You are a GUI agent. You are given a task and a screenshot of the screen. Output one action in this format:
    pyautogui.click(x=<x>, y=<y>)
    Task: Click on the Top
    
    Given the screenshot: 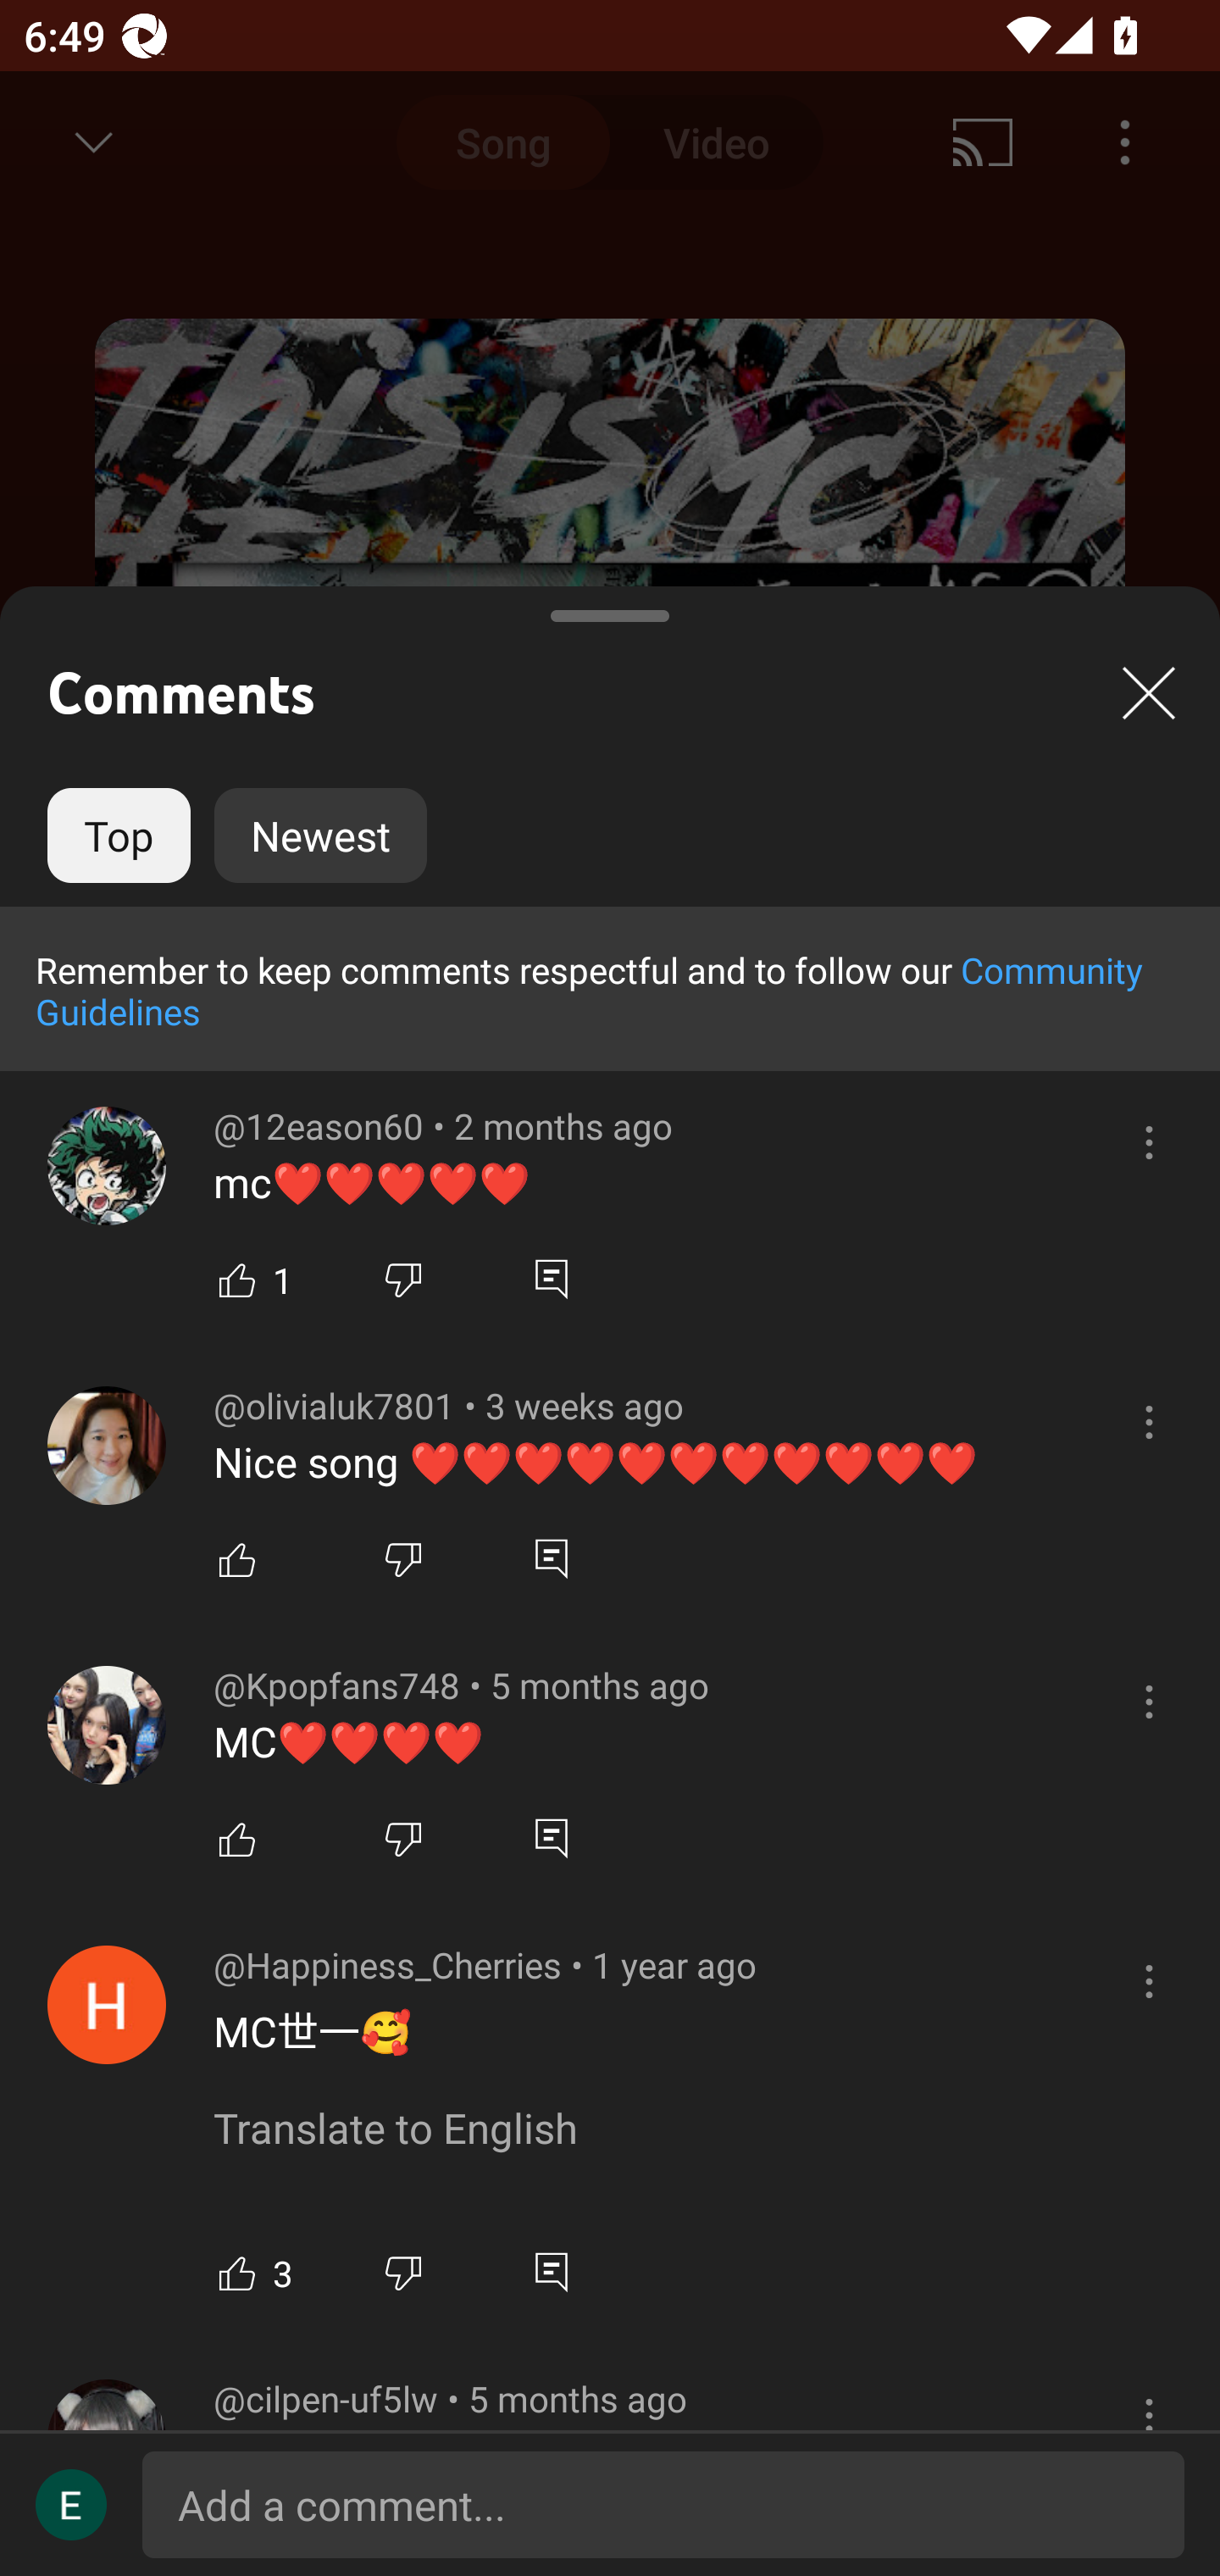 What is the action you would take?
    pyautogui.click(x=119, y=836)
    